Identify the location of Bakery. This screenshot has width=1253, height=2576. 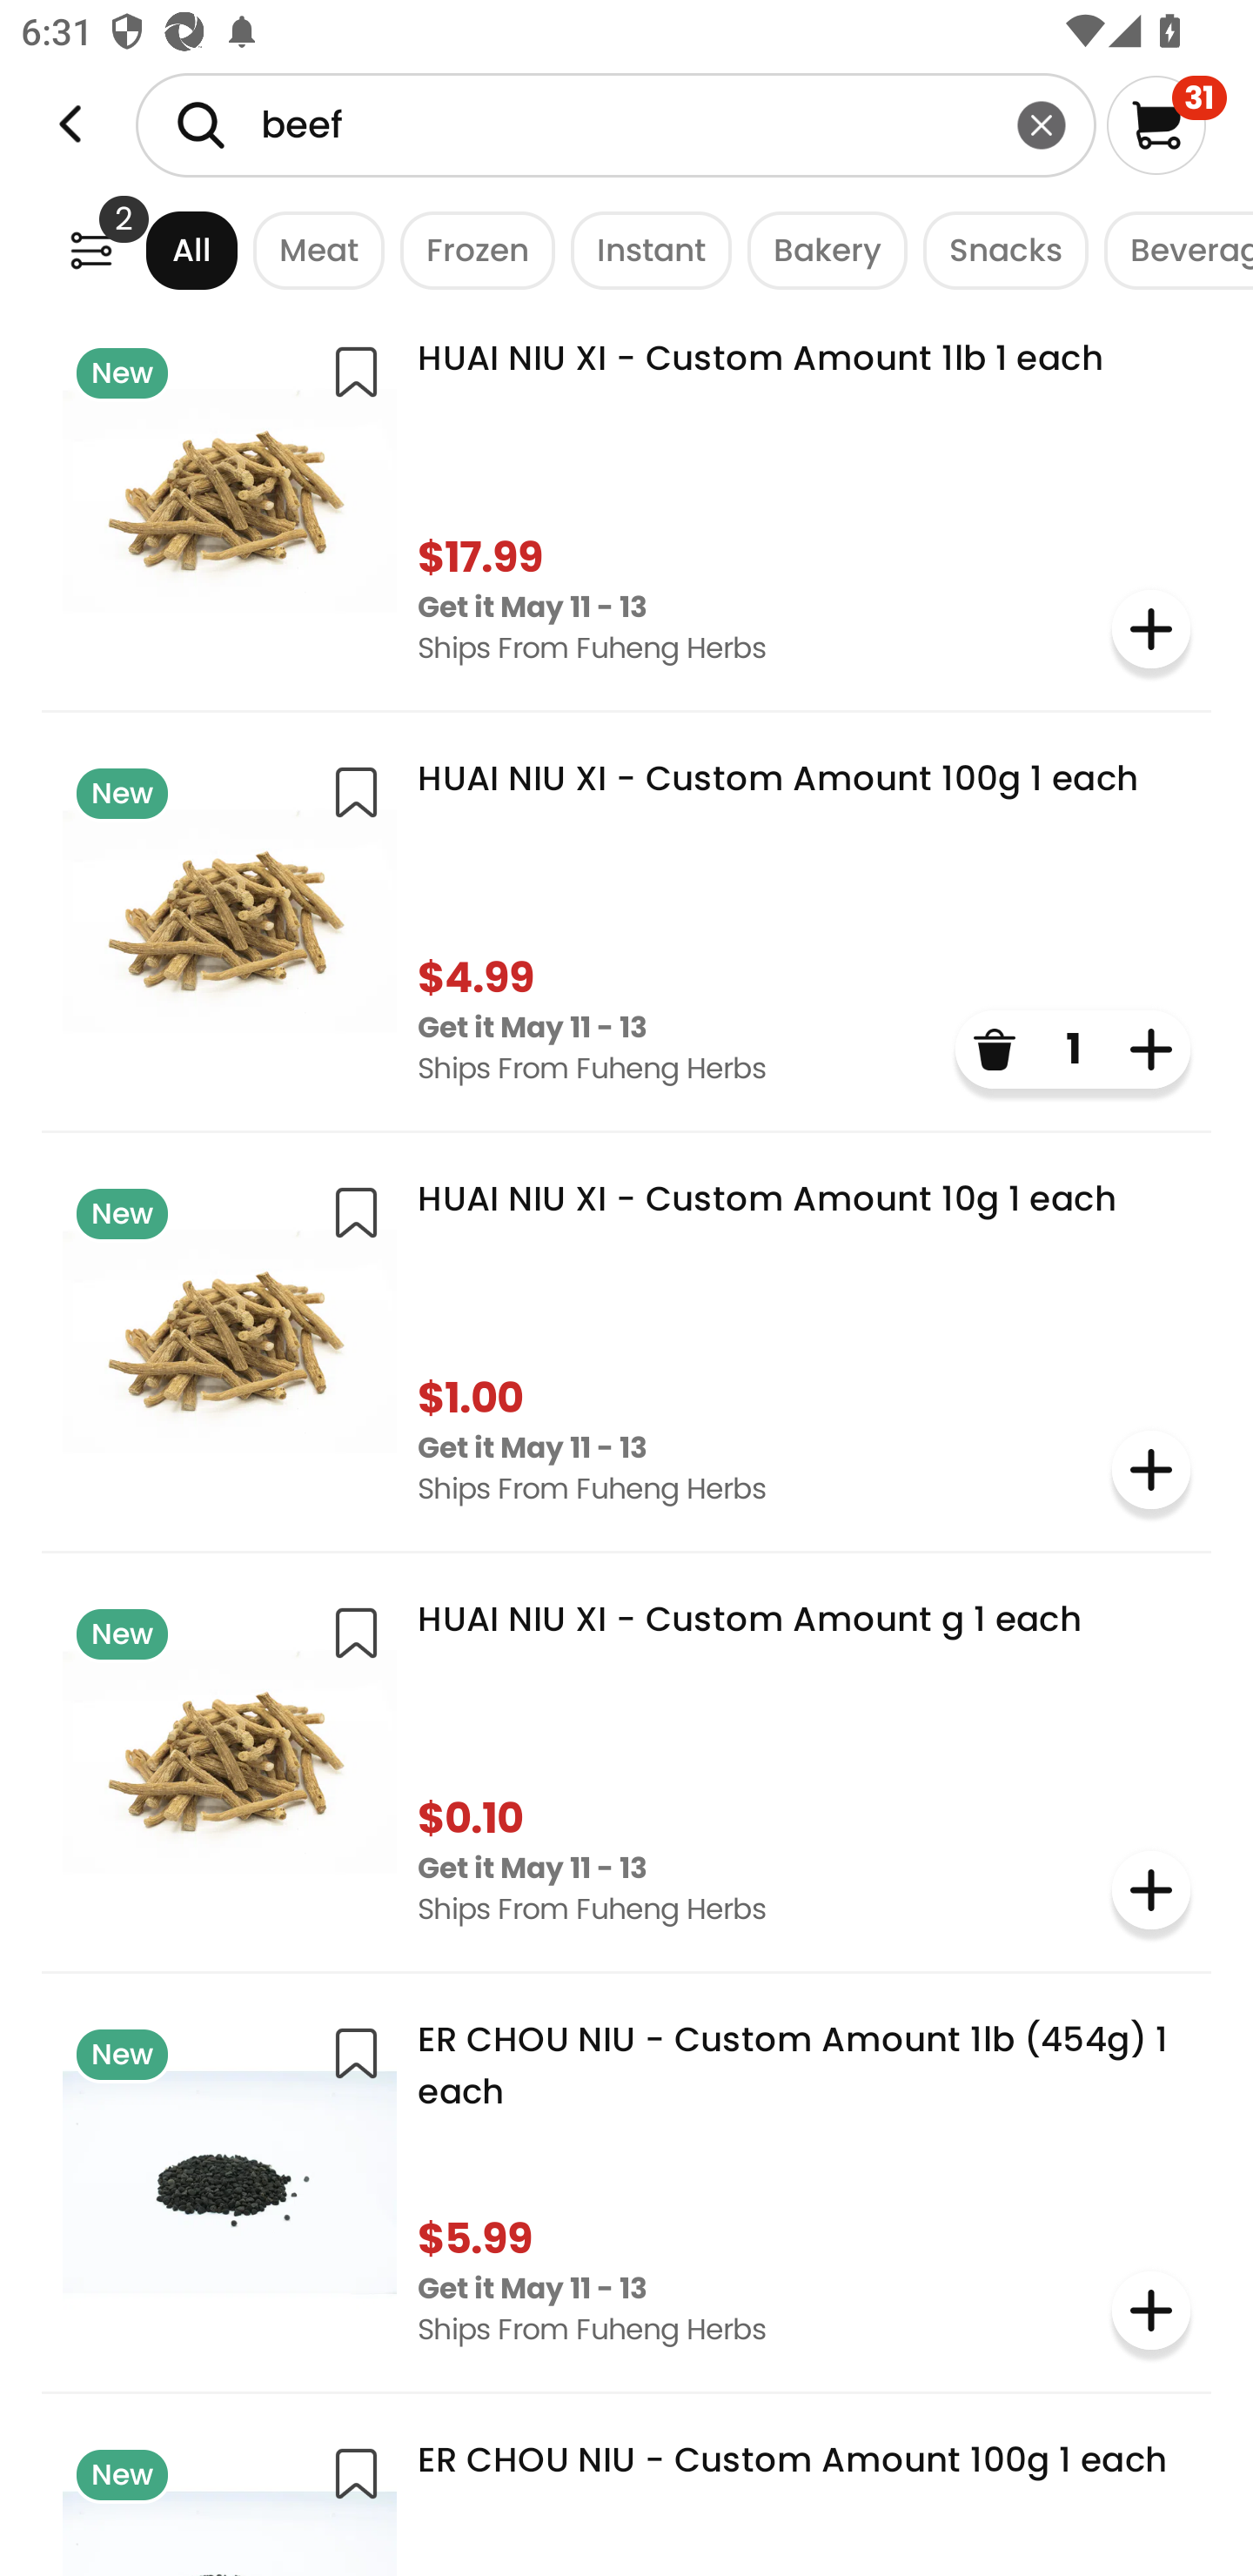
(819, 249).